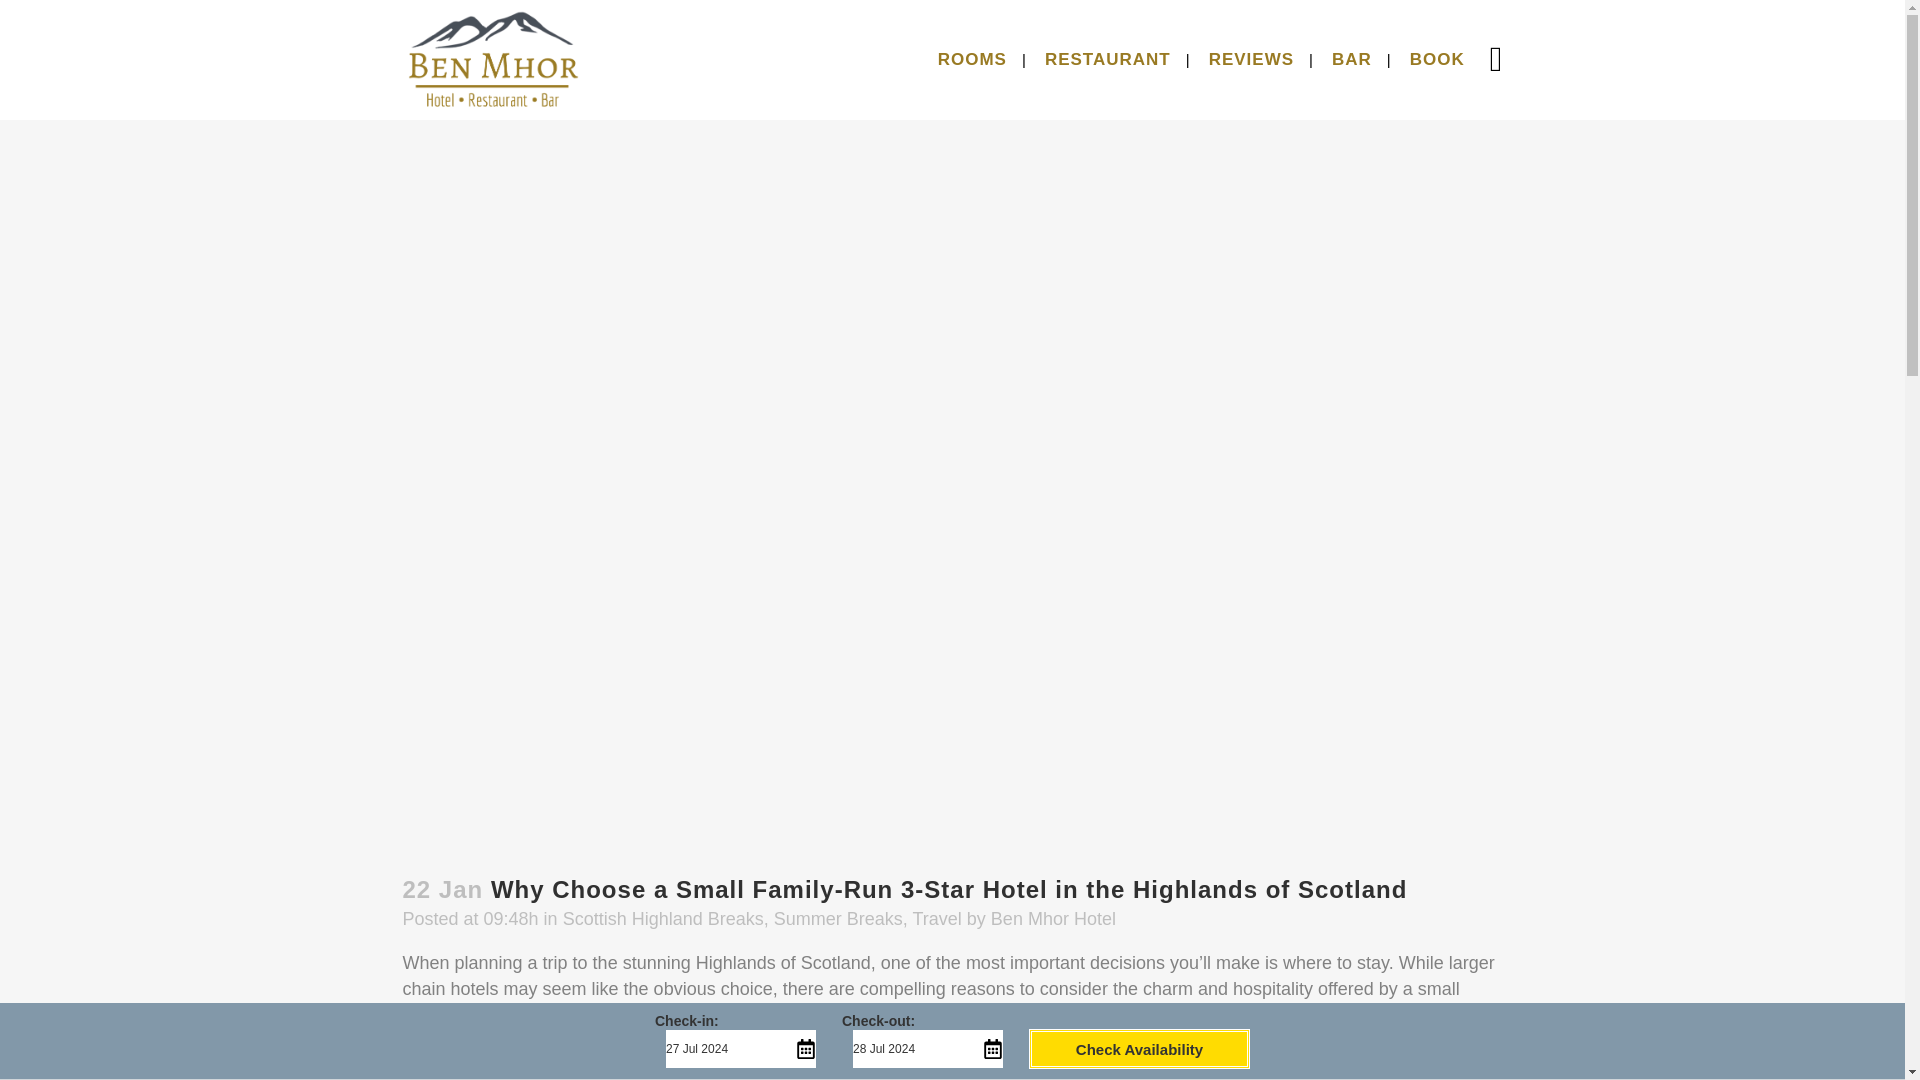 The height and width of the screenshot is (1080, 1920). Describe the element at coordinates (1108, 60) in the screenshot. I see `RESTAURANT` at that location.